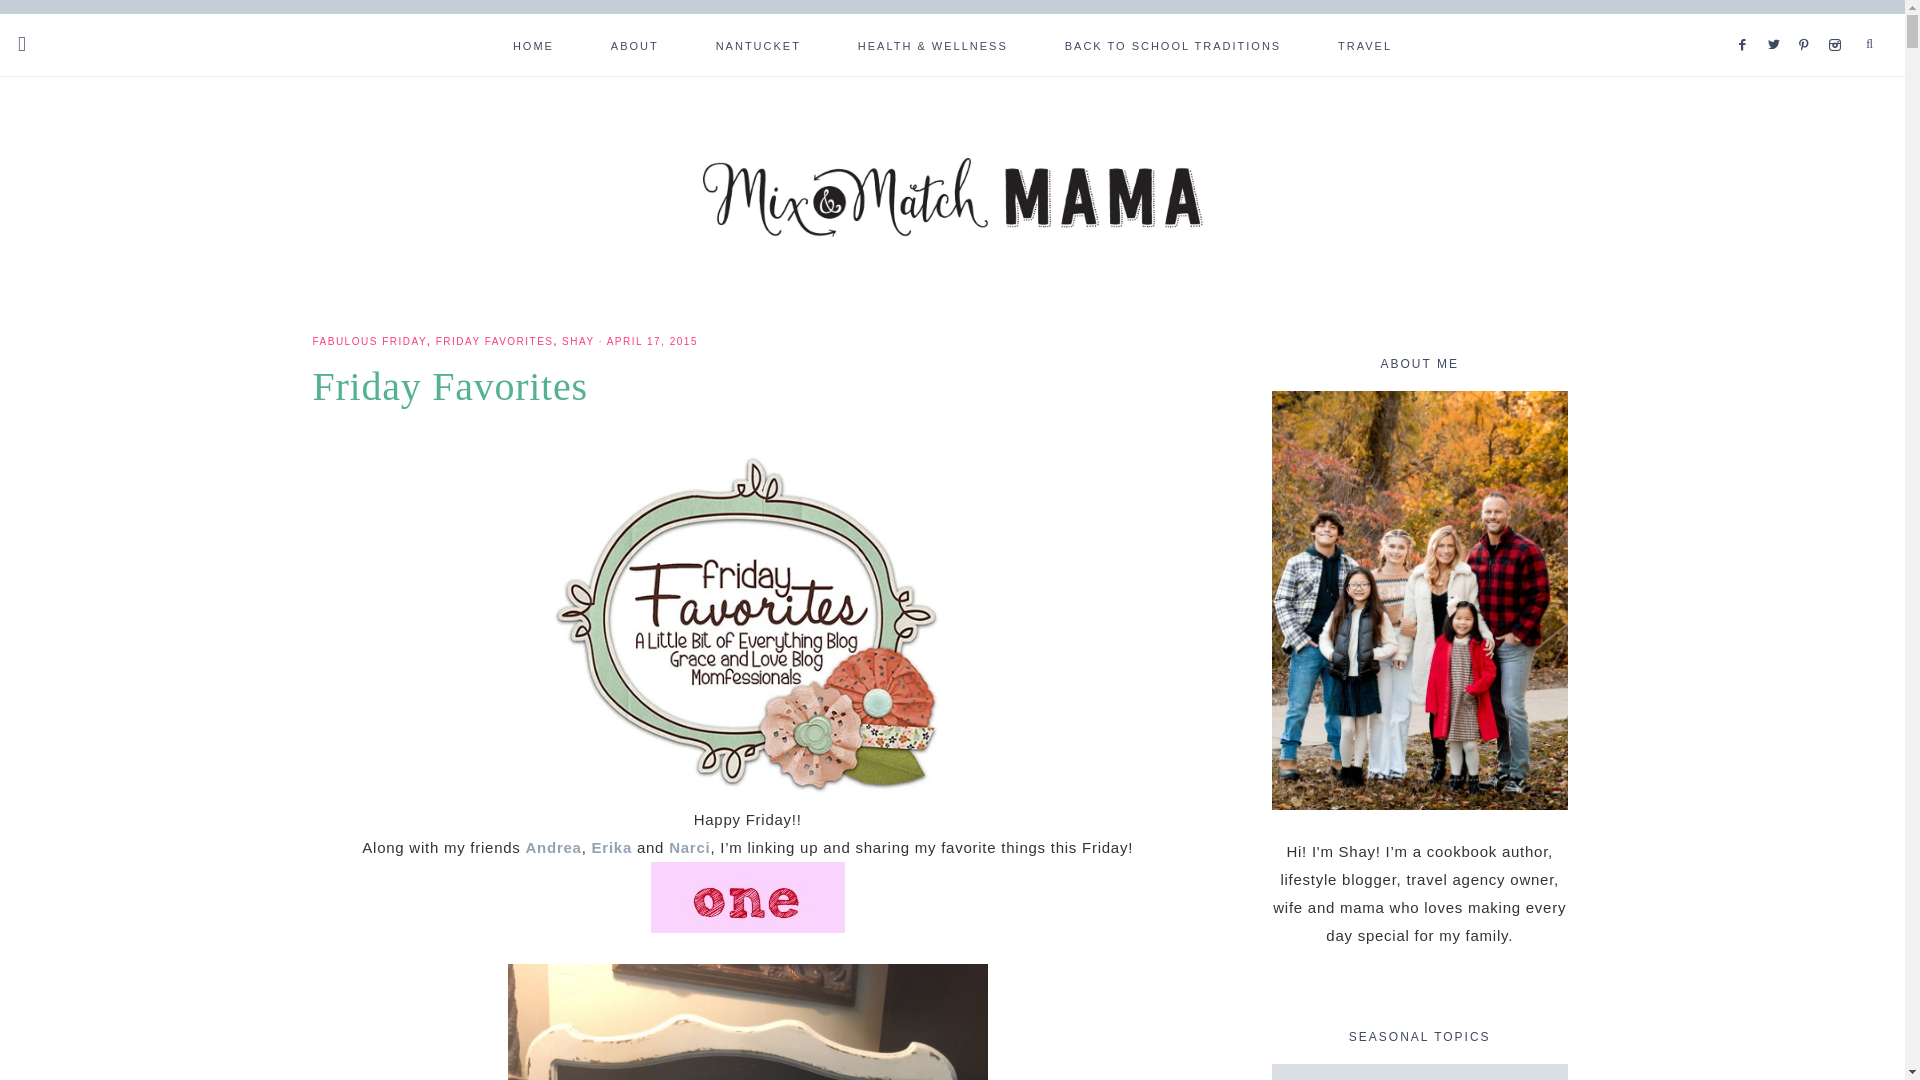  Describe the element at coordinates (611, 848) in the screenshot. I see `Erika` at that location.